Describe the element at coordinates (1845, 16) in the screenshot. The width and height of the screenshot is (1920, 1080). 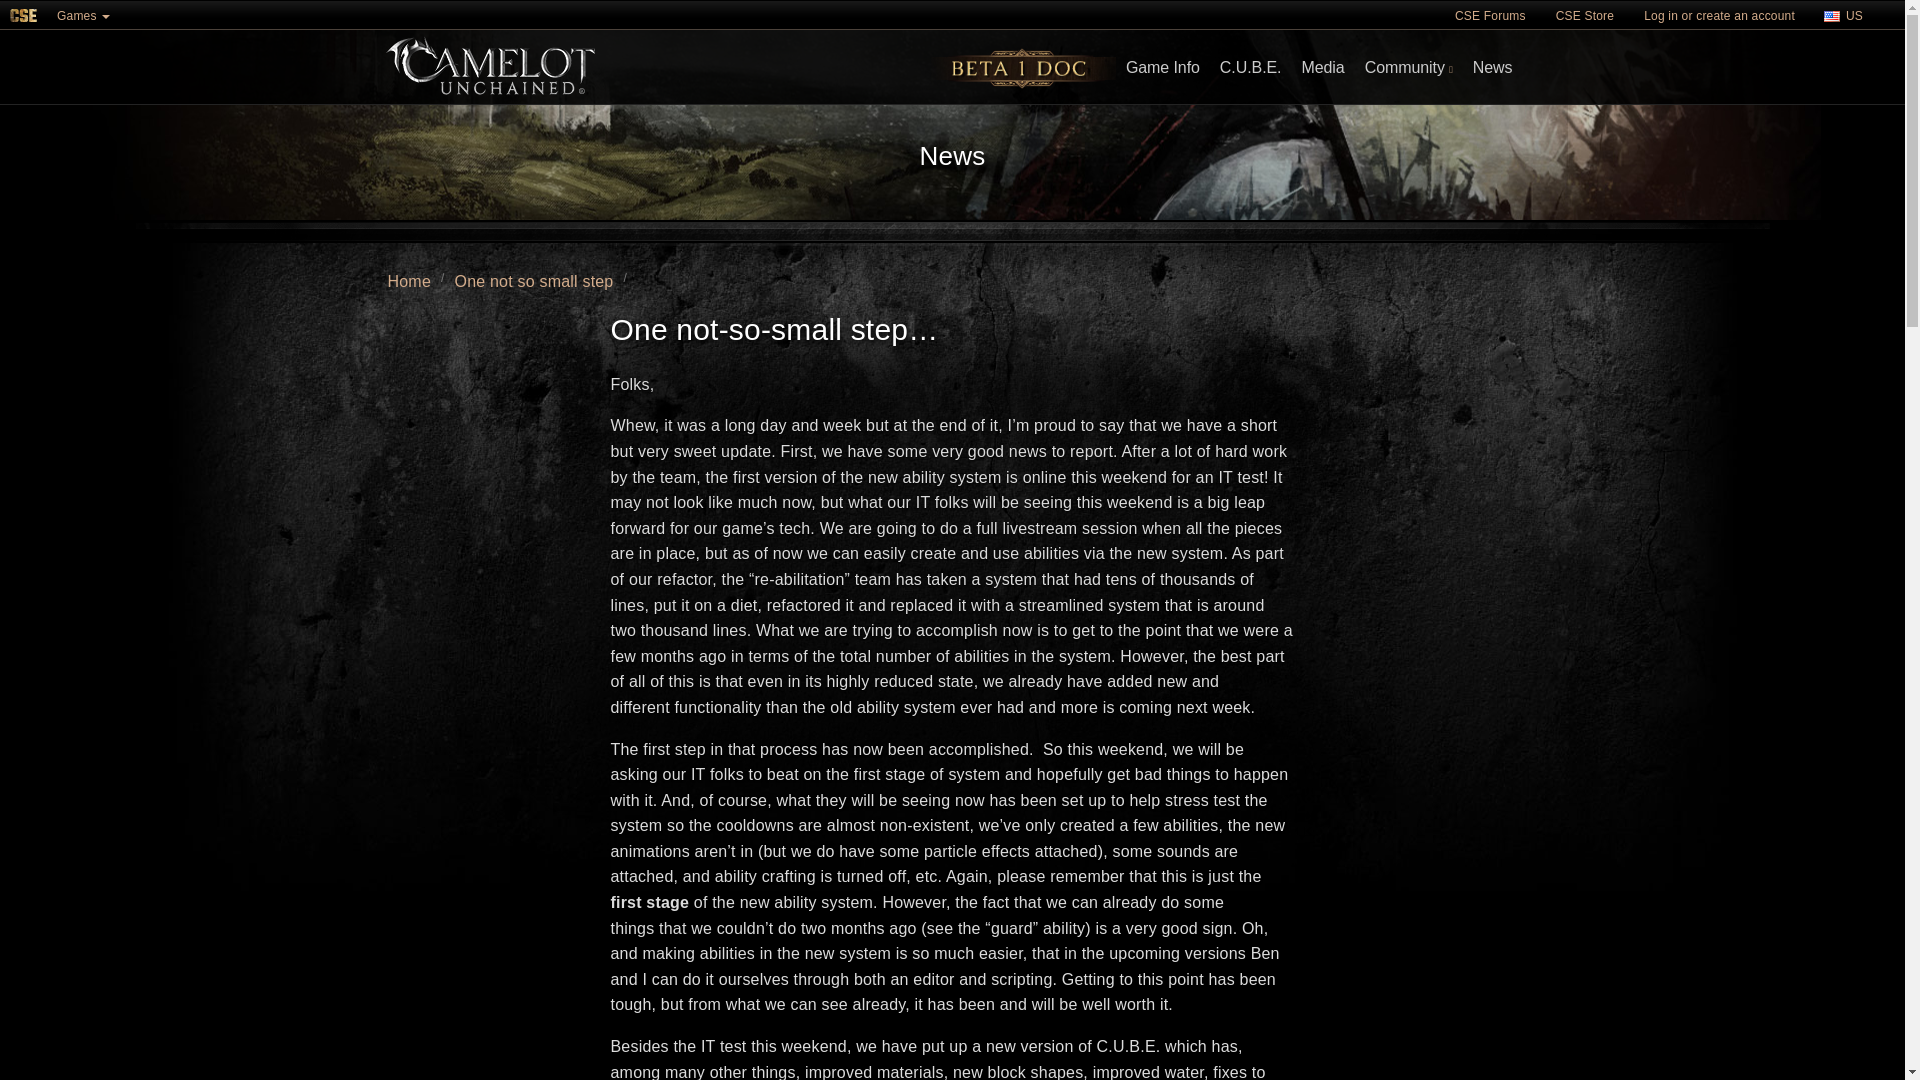
I see `US` at that location.